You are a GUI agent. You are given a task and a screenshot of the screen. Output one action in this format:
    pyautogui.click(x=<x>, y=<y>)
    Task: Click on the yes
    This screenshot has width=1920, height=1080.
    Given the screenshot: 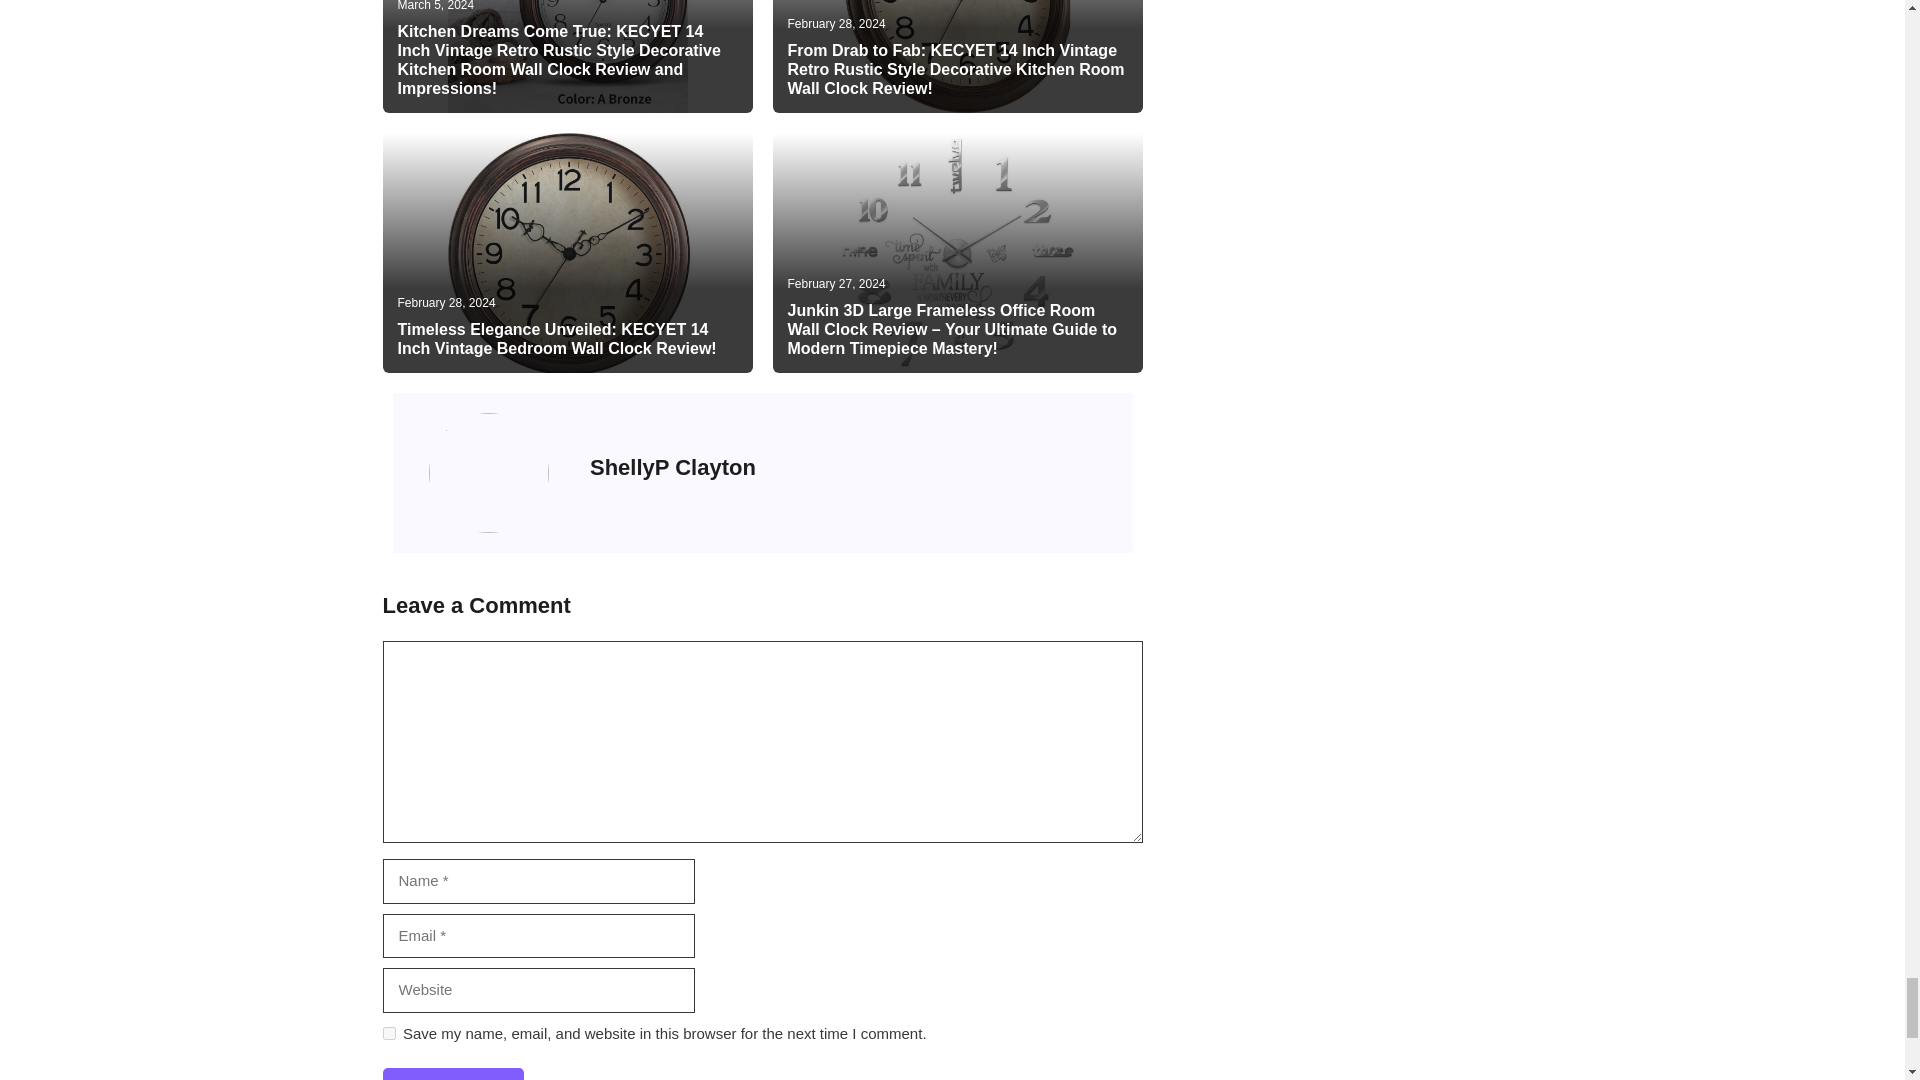 What is the action you would take?
    pyautogui.click(x=388, y=1034)
    